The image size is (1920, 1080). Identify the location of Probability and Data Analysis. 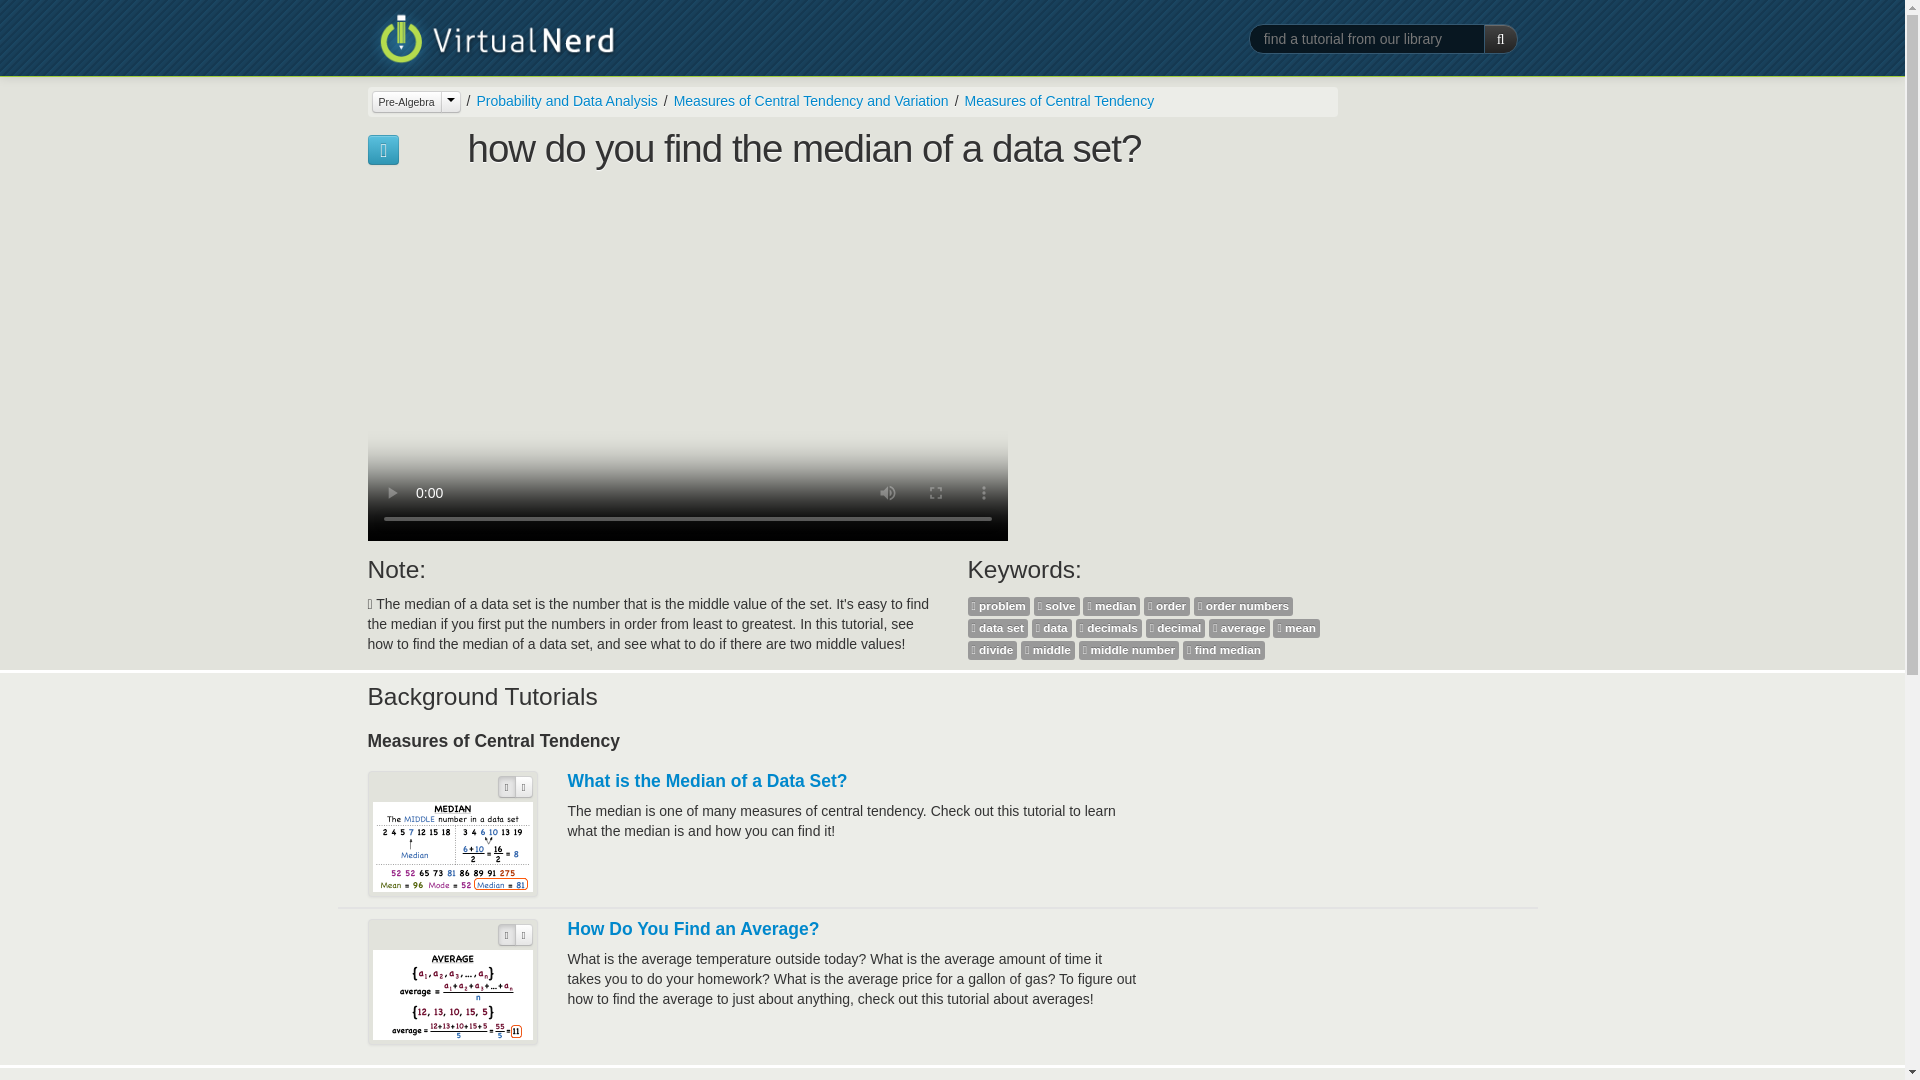
(566, 100).